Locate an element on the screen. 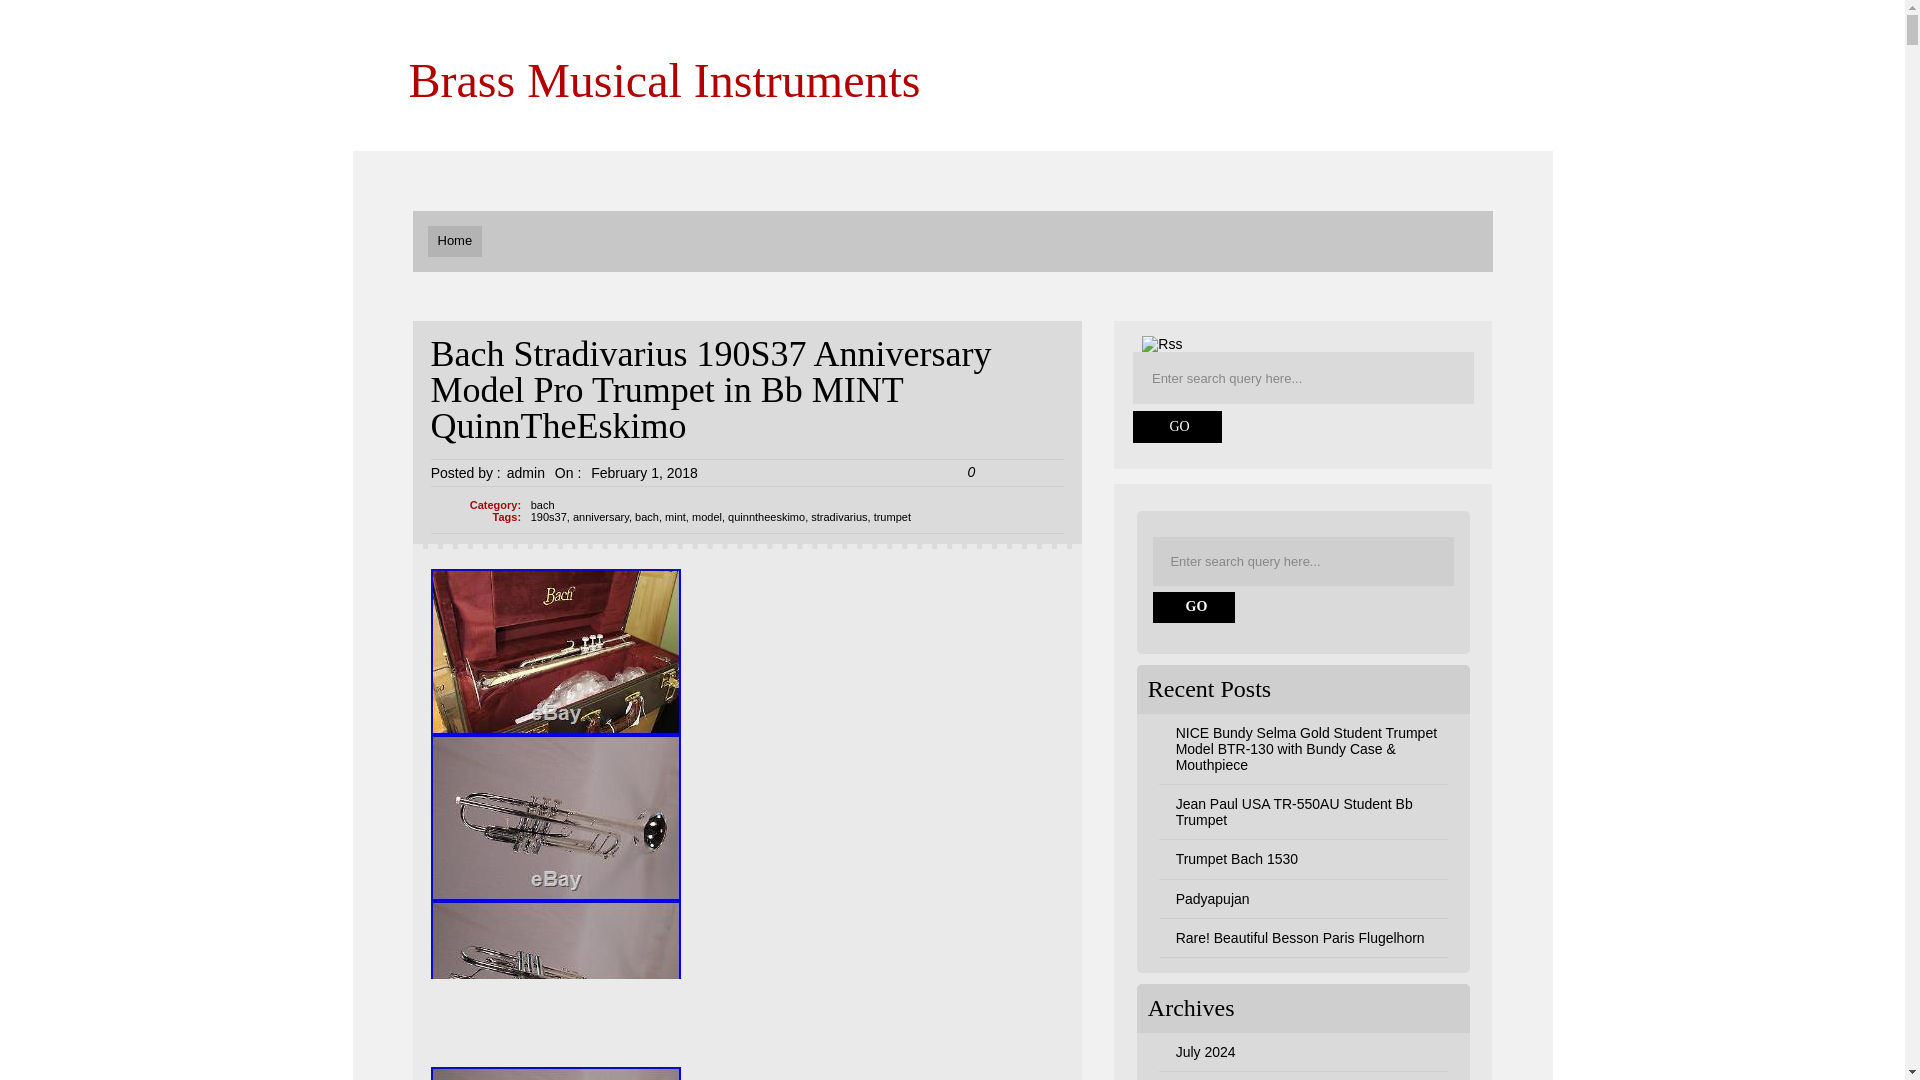 Image resolution: width=1920 pixels, height=1080 pixels. Go is located at coordinates (1178, 426).